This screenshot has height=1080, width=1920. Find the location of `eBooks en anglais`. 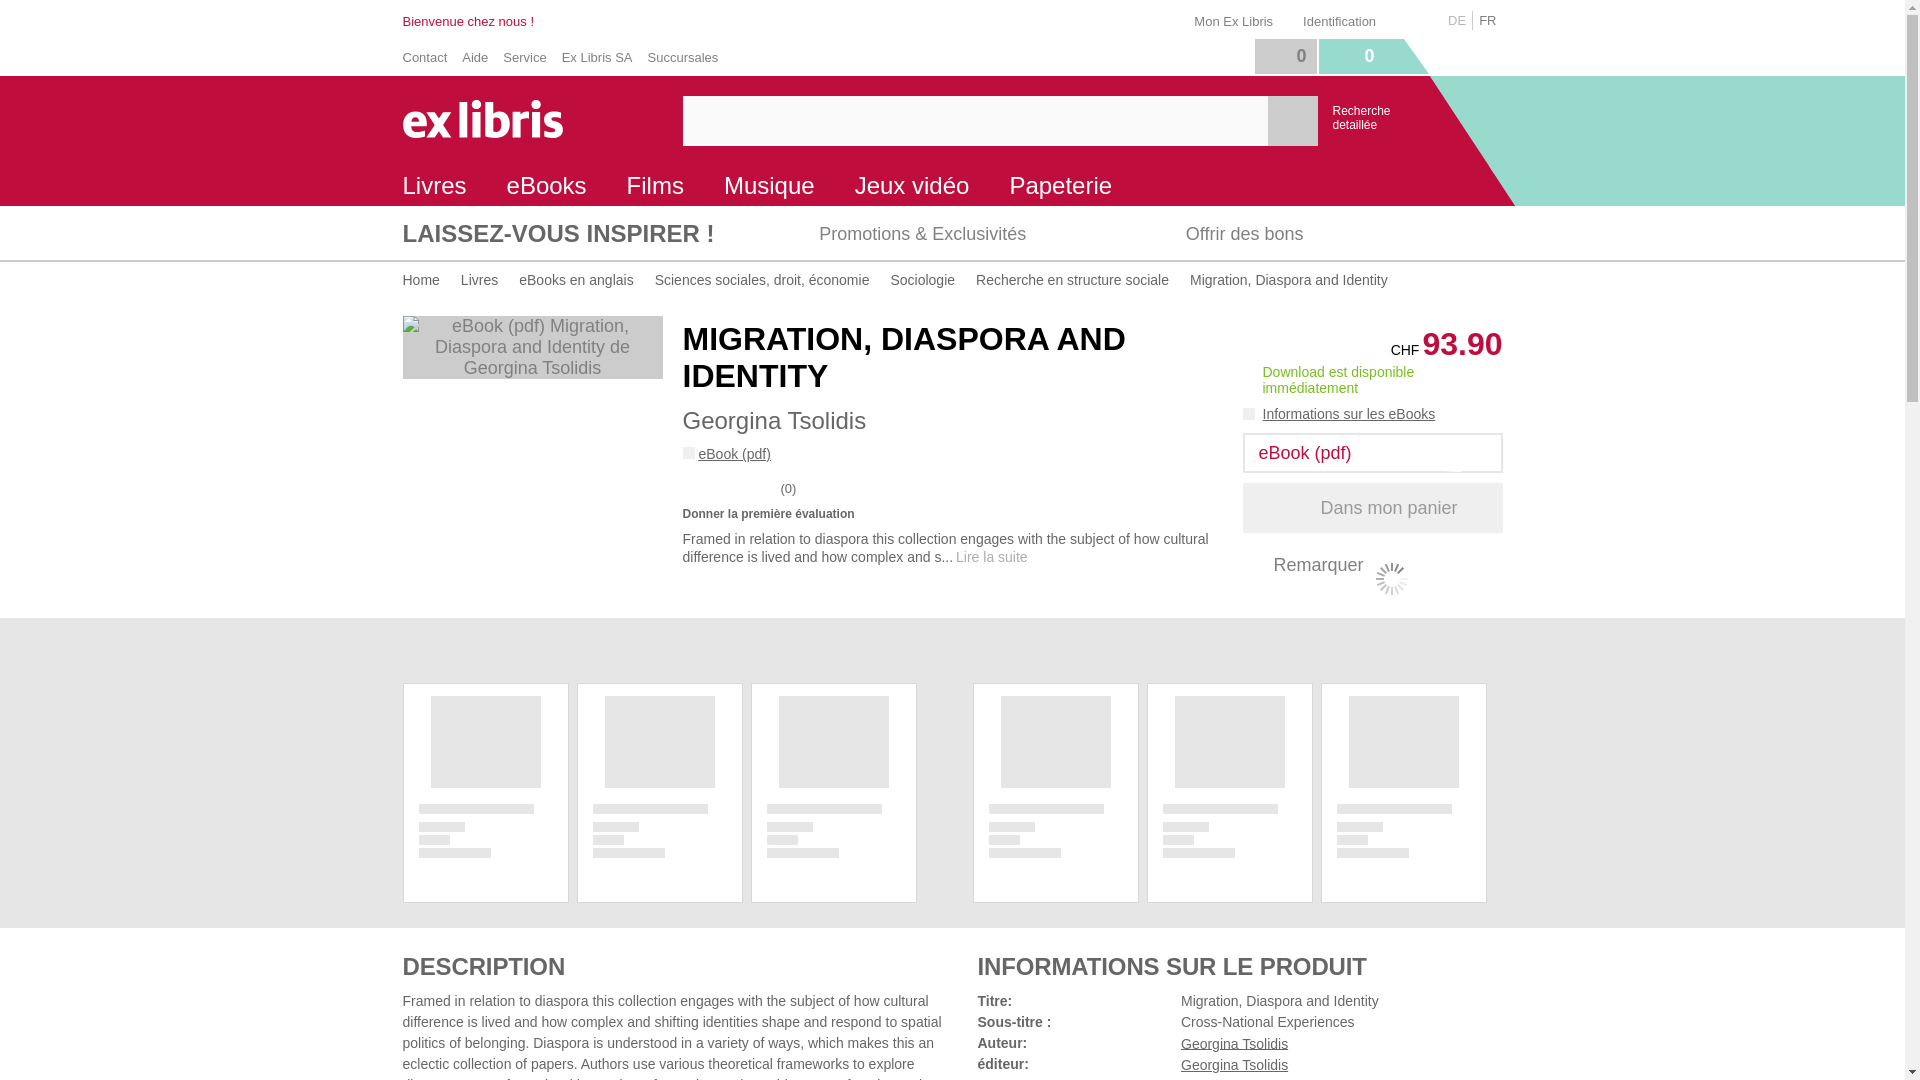

eBooks en anglais is located at coordinates (576, 280).